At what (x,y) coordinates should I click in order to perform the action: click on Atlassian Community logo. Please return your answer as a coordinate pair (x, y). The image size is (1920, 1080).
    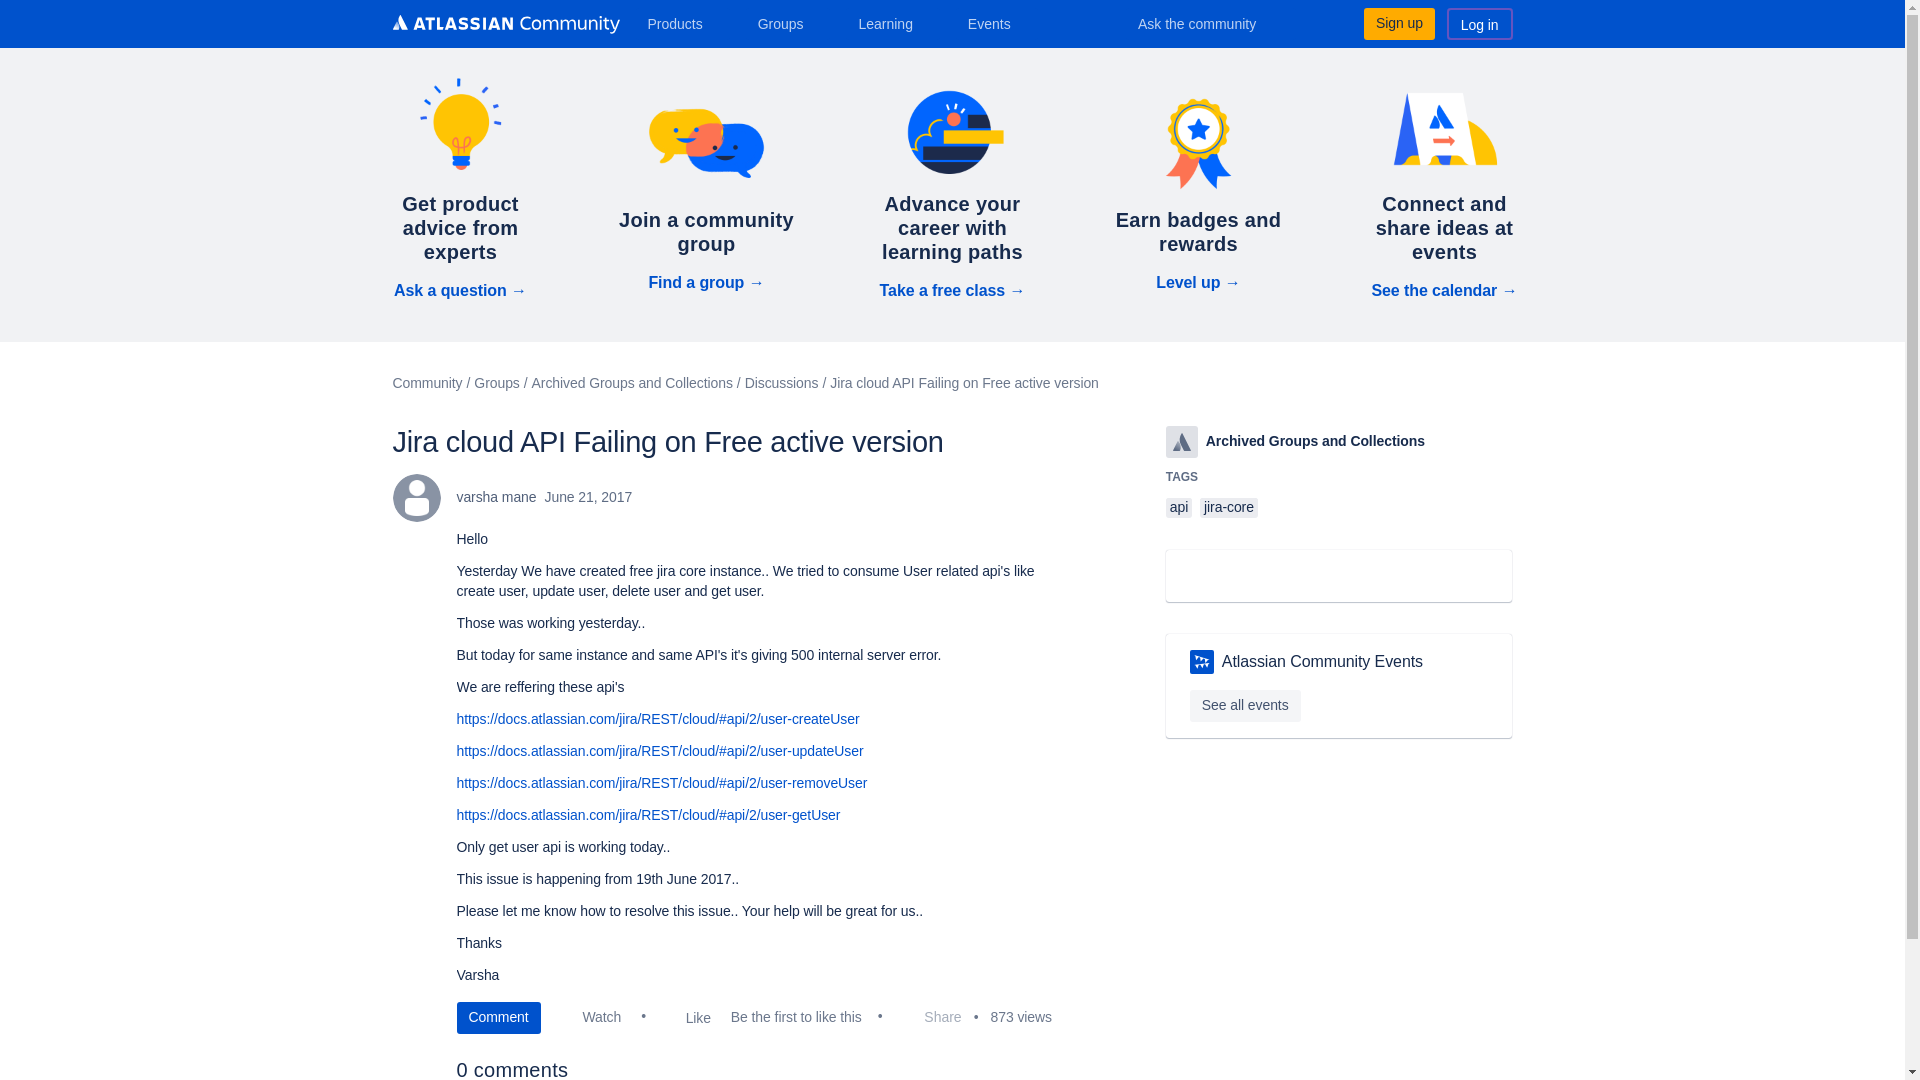
    Looking at the image, I should click on (504, 26).